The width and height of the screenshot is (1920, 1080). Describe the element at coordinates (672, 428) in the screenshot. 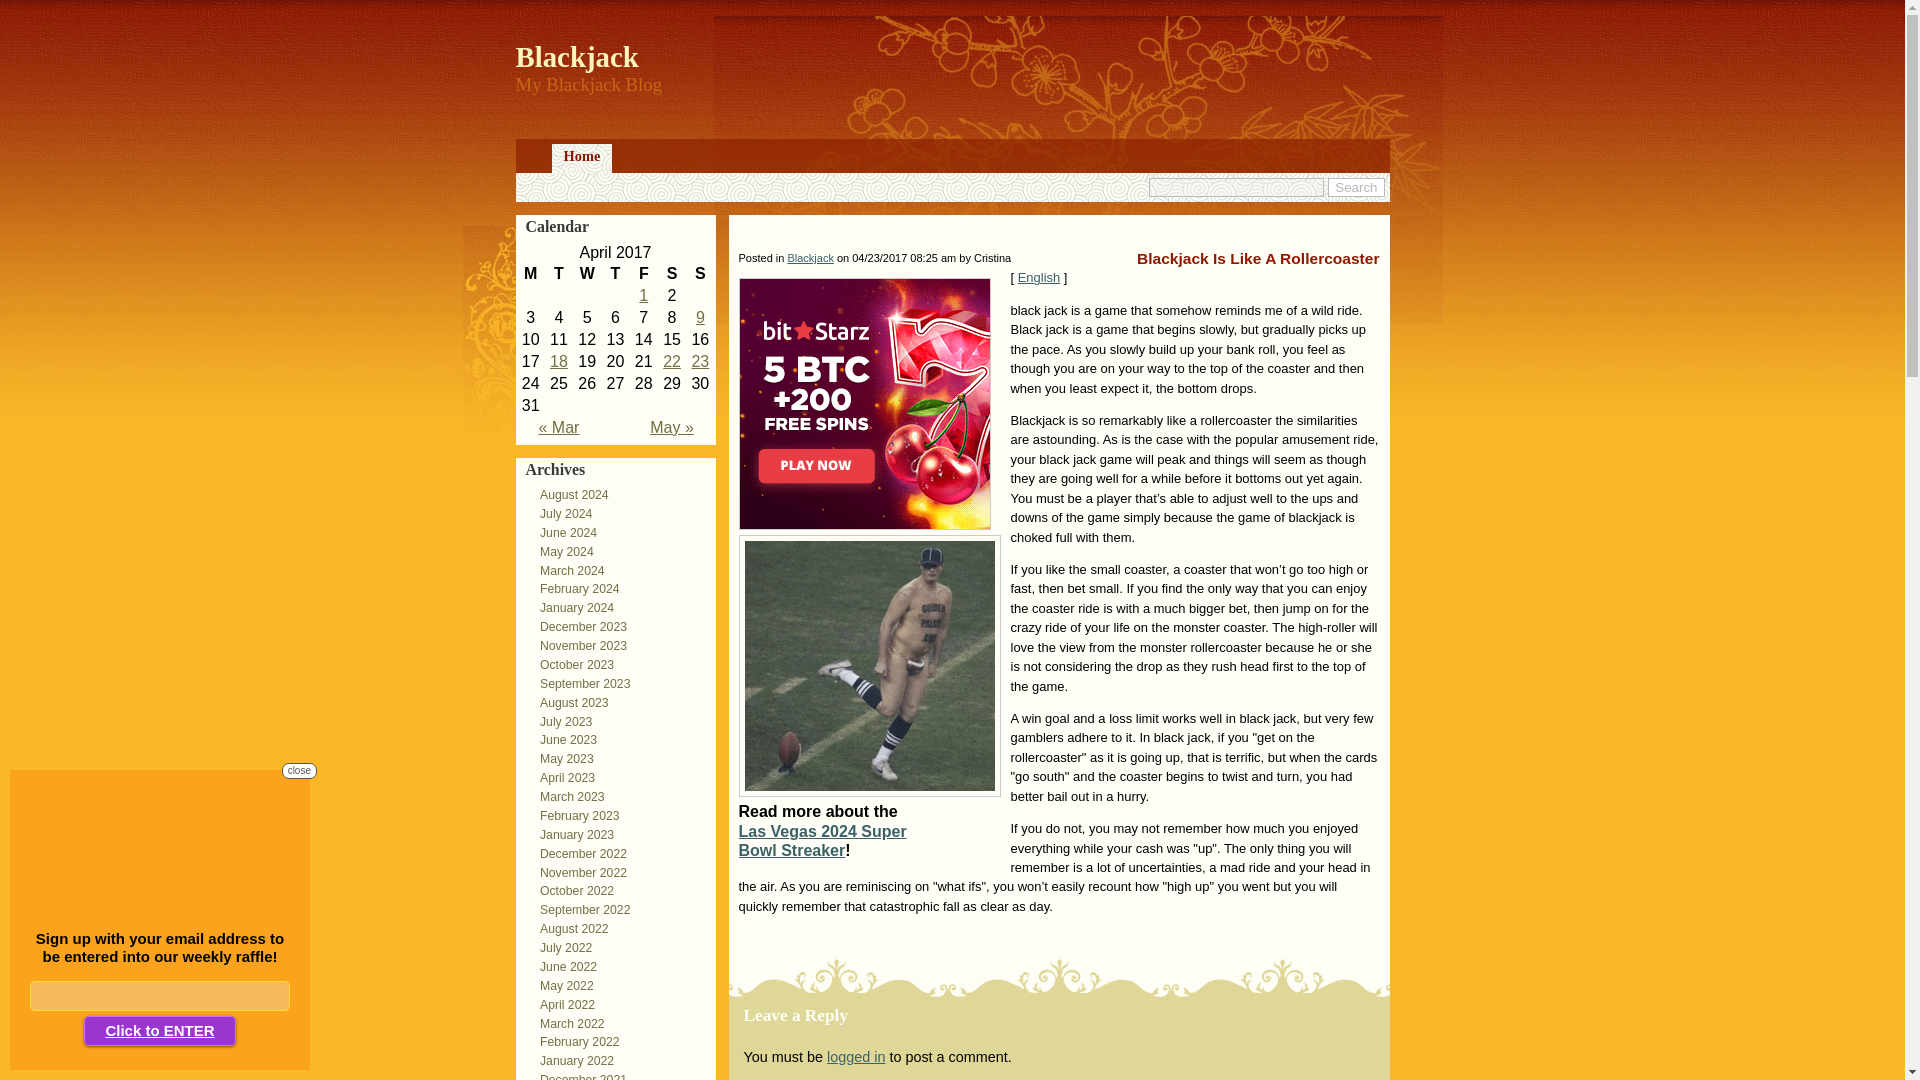

I see `View posts for May 2017` at that location.